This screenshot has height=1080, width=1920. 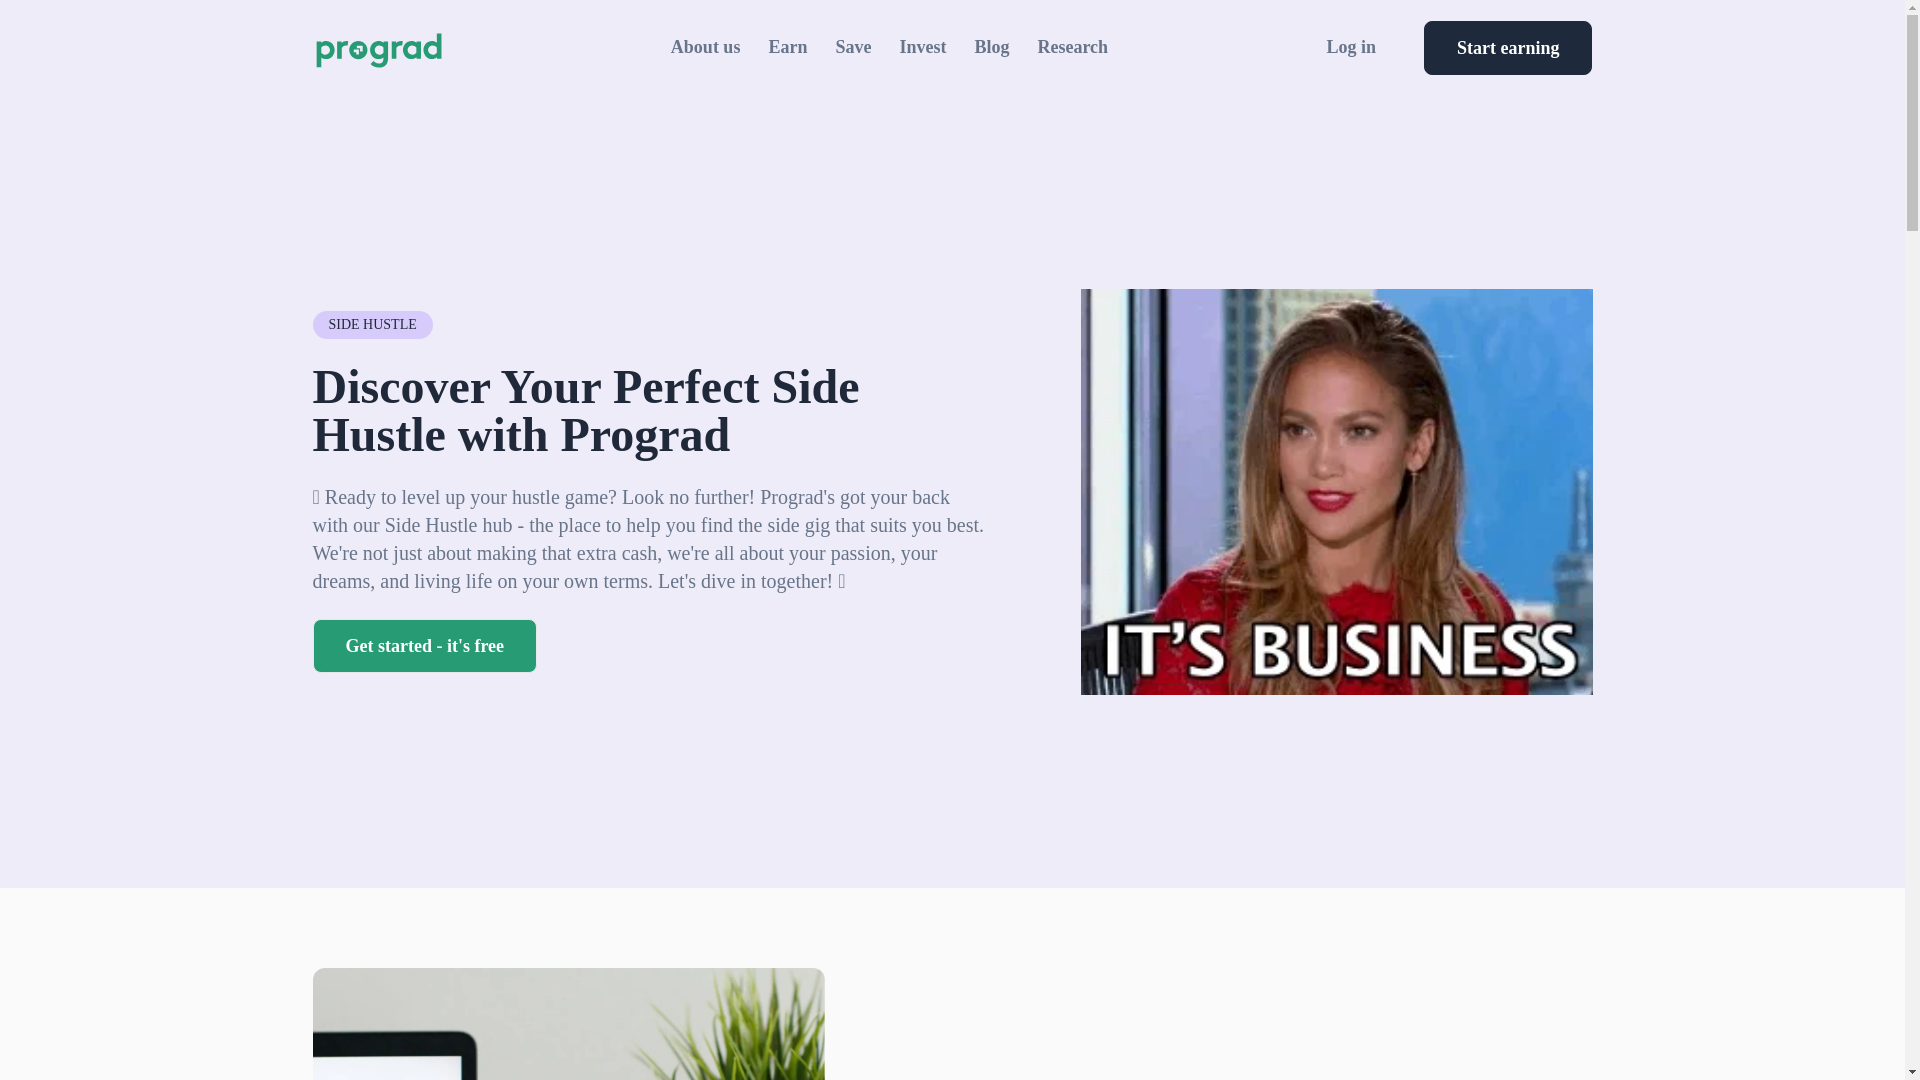 What do you see at coordinates (1351, 48) in the screenshot?
I see `Log in` at bounding box center [1351, 48].